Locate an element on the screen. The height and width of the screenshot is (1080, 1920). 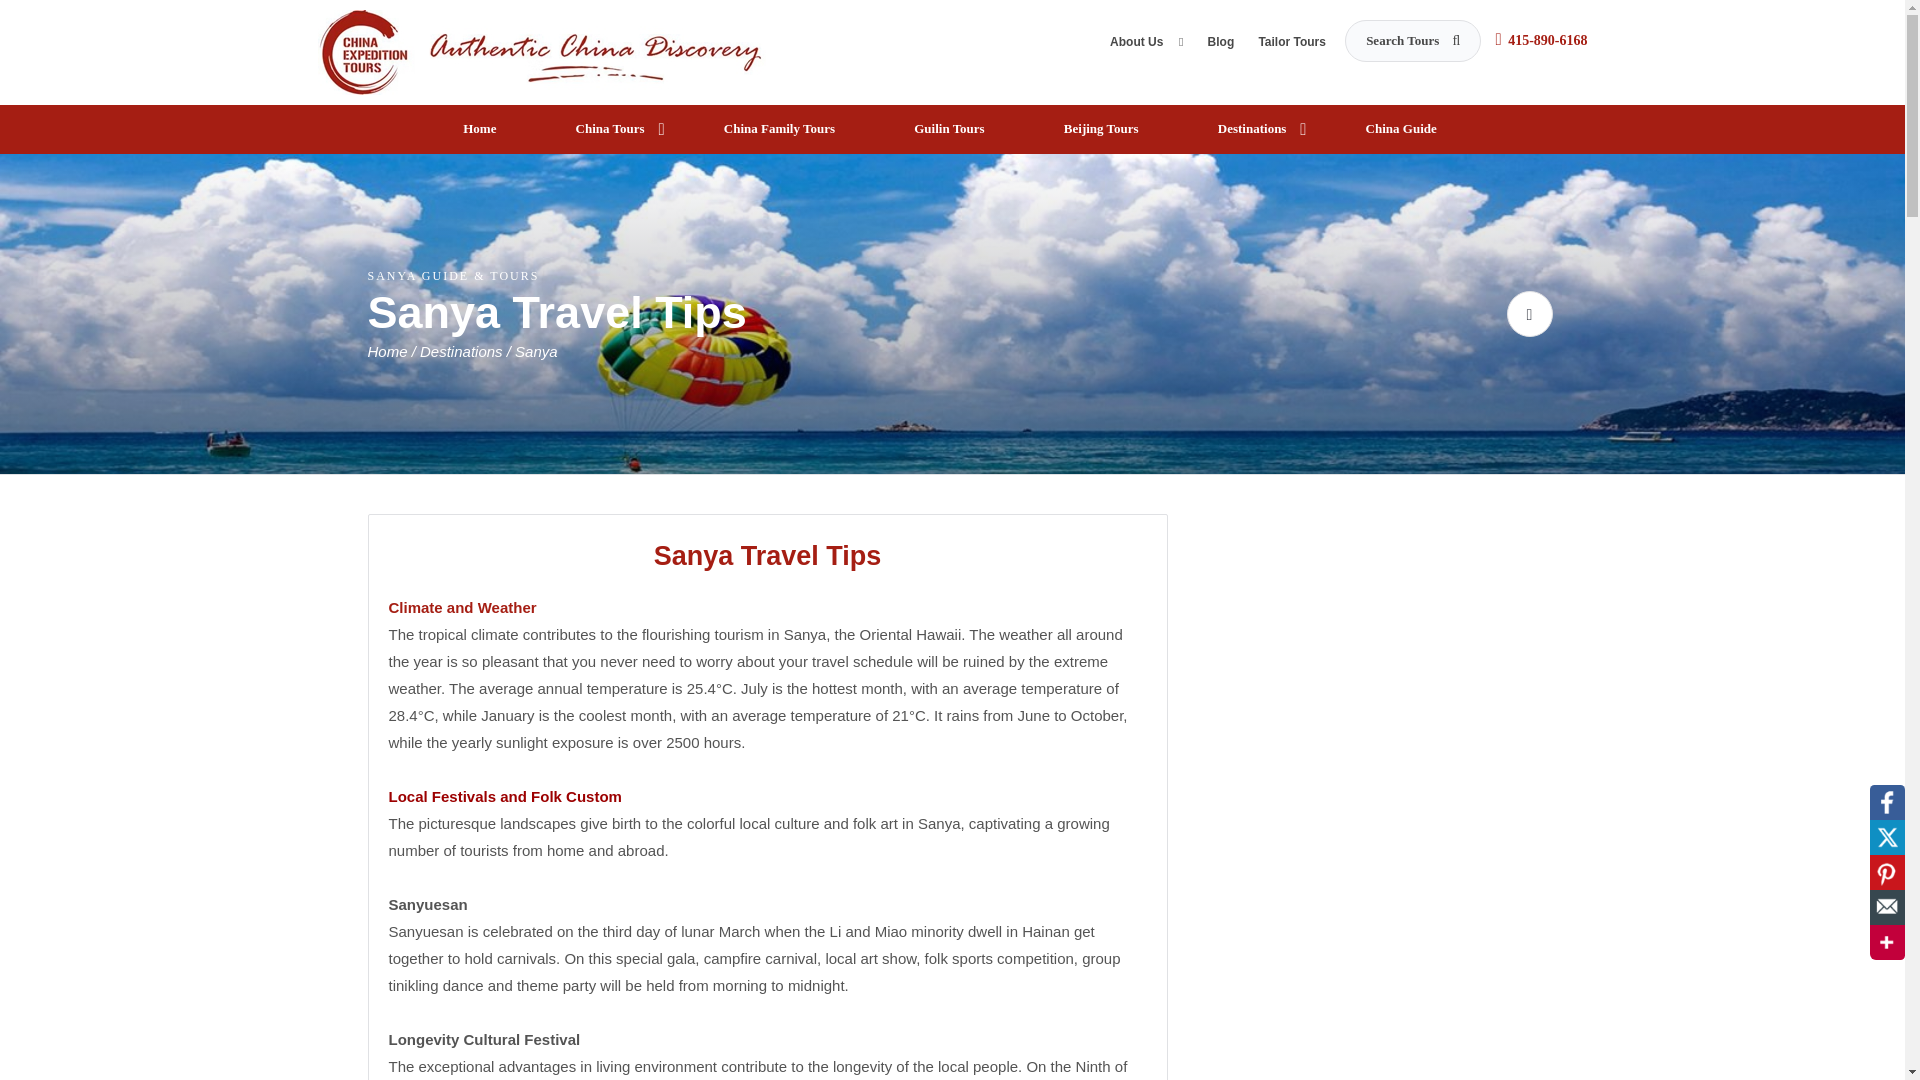
Tailor Tours is located at coordinates (1292, 46).